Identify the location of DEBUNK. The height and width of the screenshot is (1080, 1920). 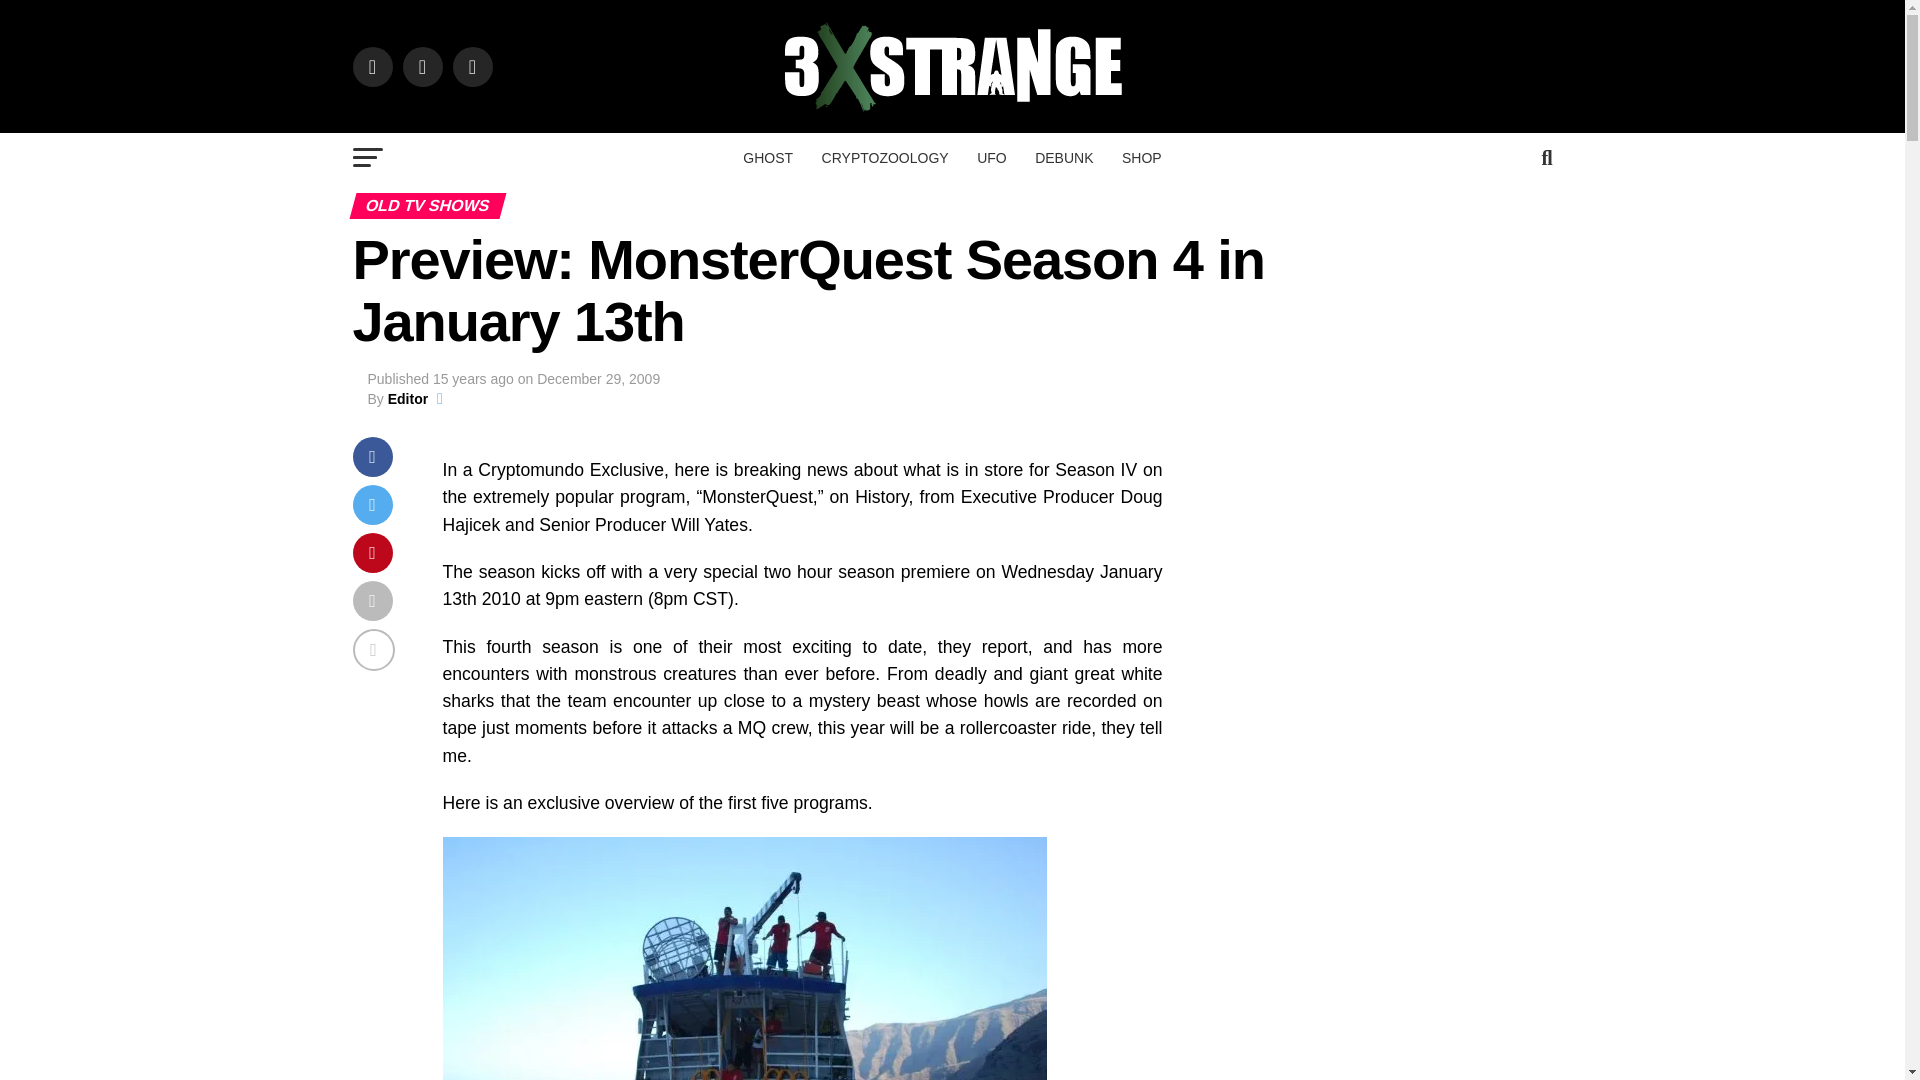
(1064, 157).